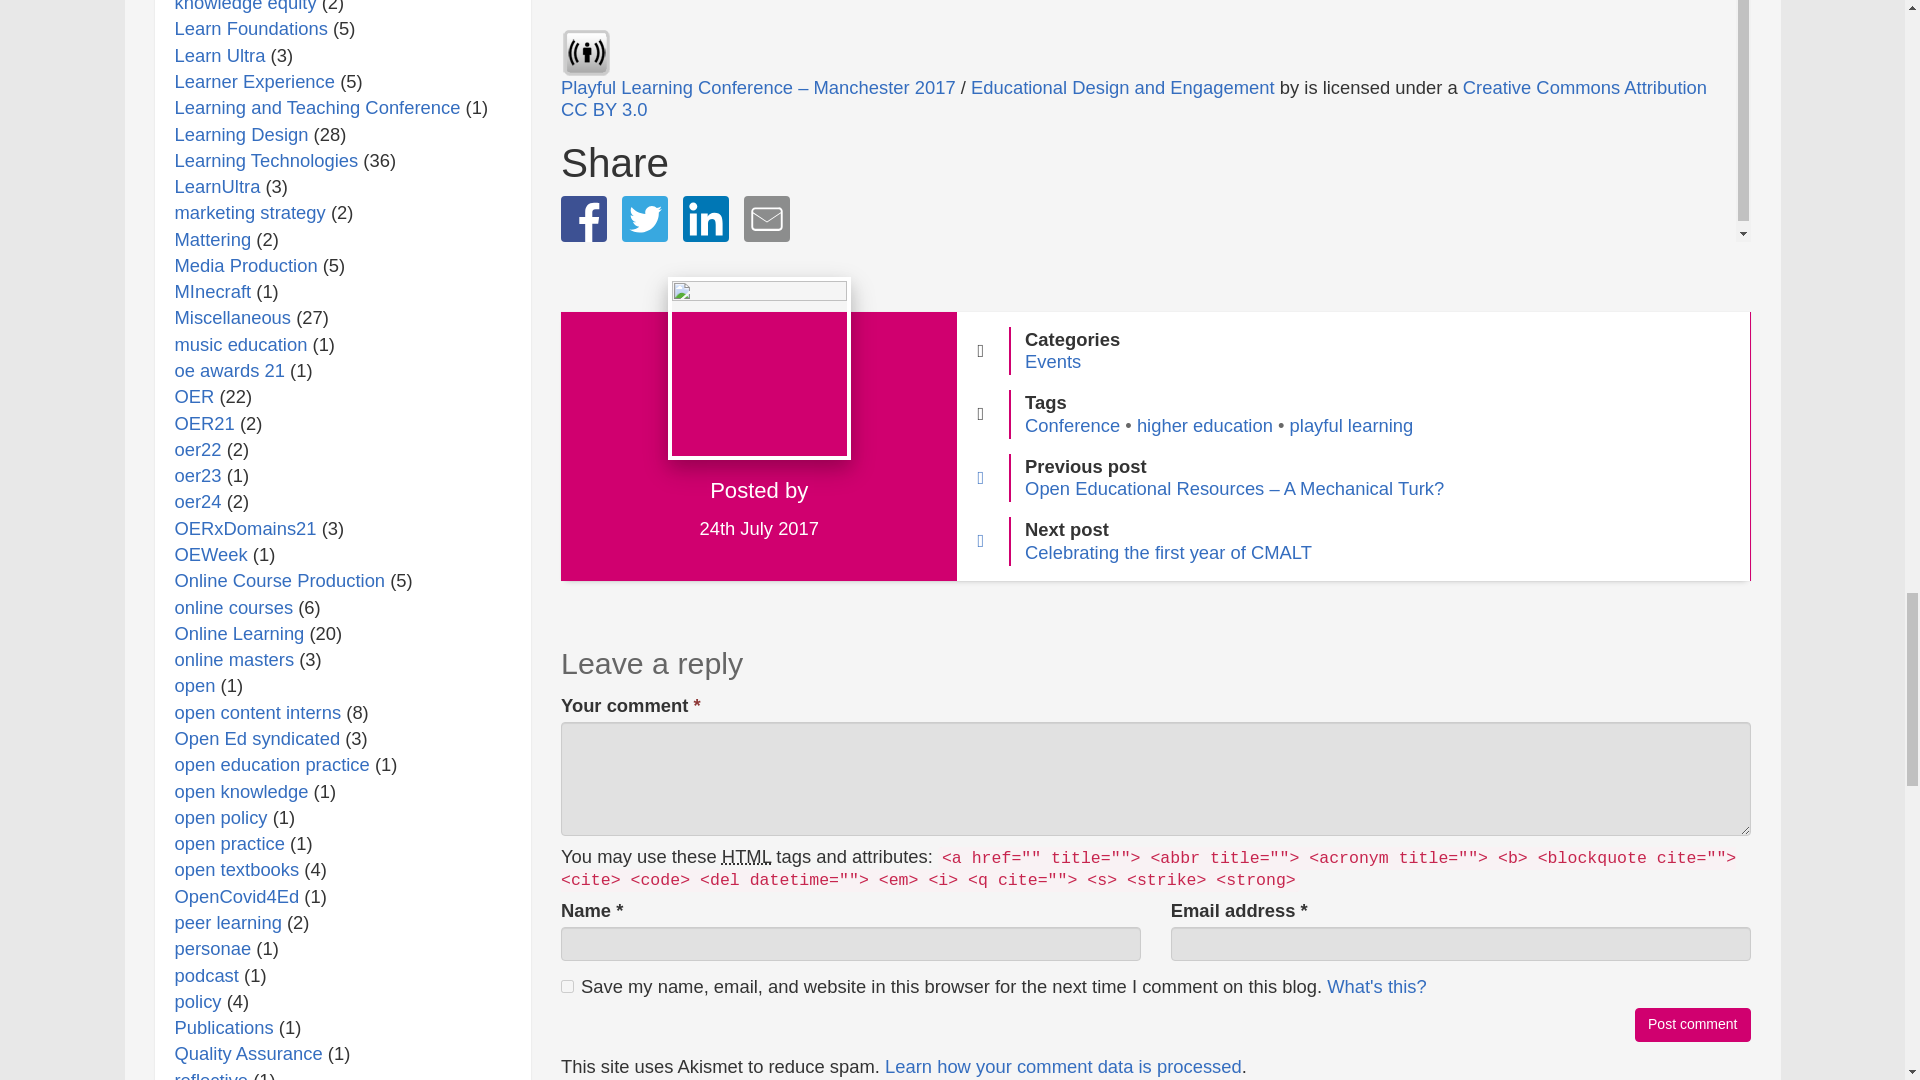 The width and height of the screenshot is (1920, 1080). I want to click on Post comment, so click(1692, 1024).